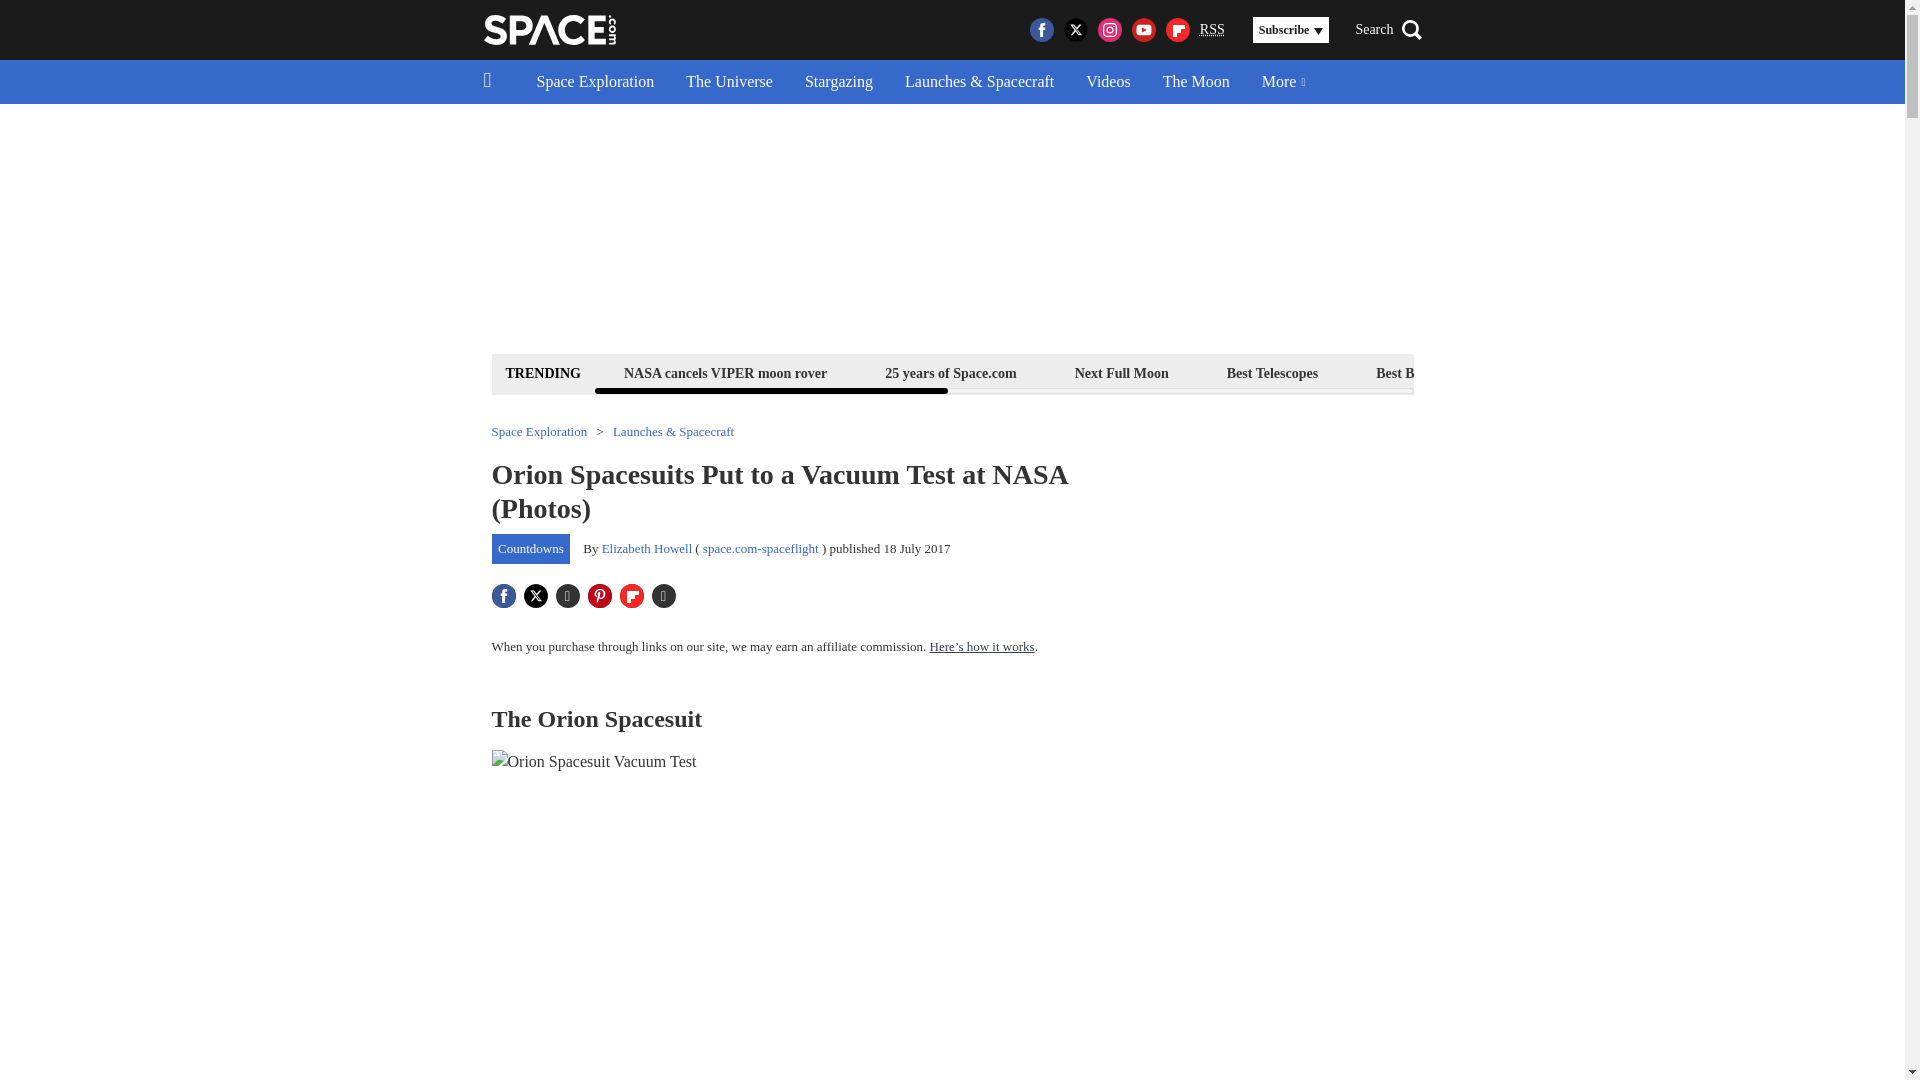  What do you see at coordinates (730, 82) in the screenshot?
I see `The Universe` at bounding box center [730, 82].